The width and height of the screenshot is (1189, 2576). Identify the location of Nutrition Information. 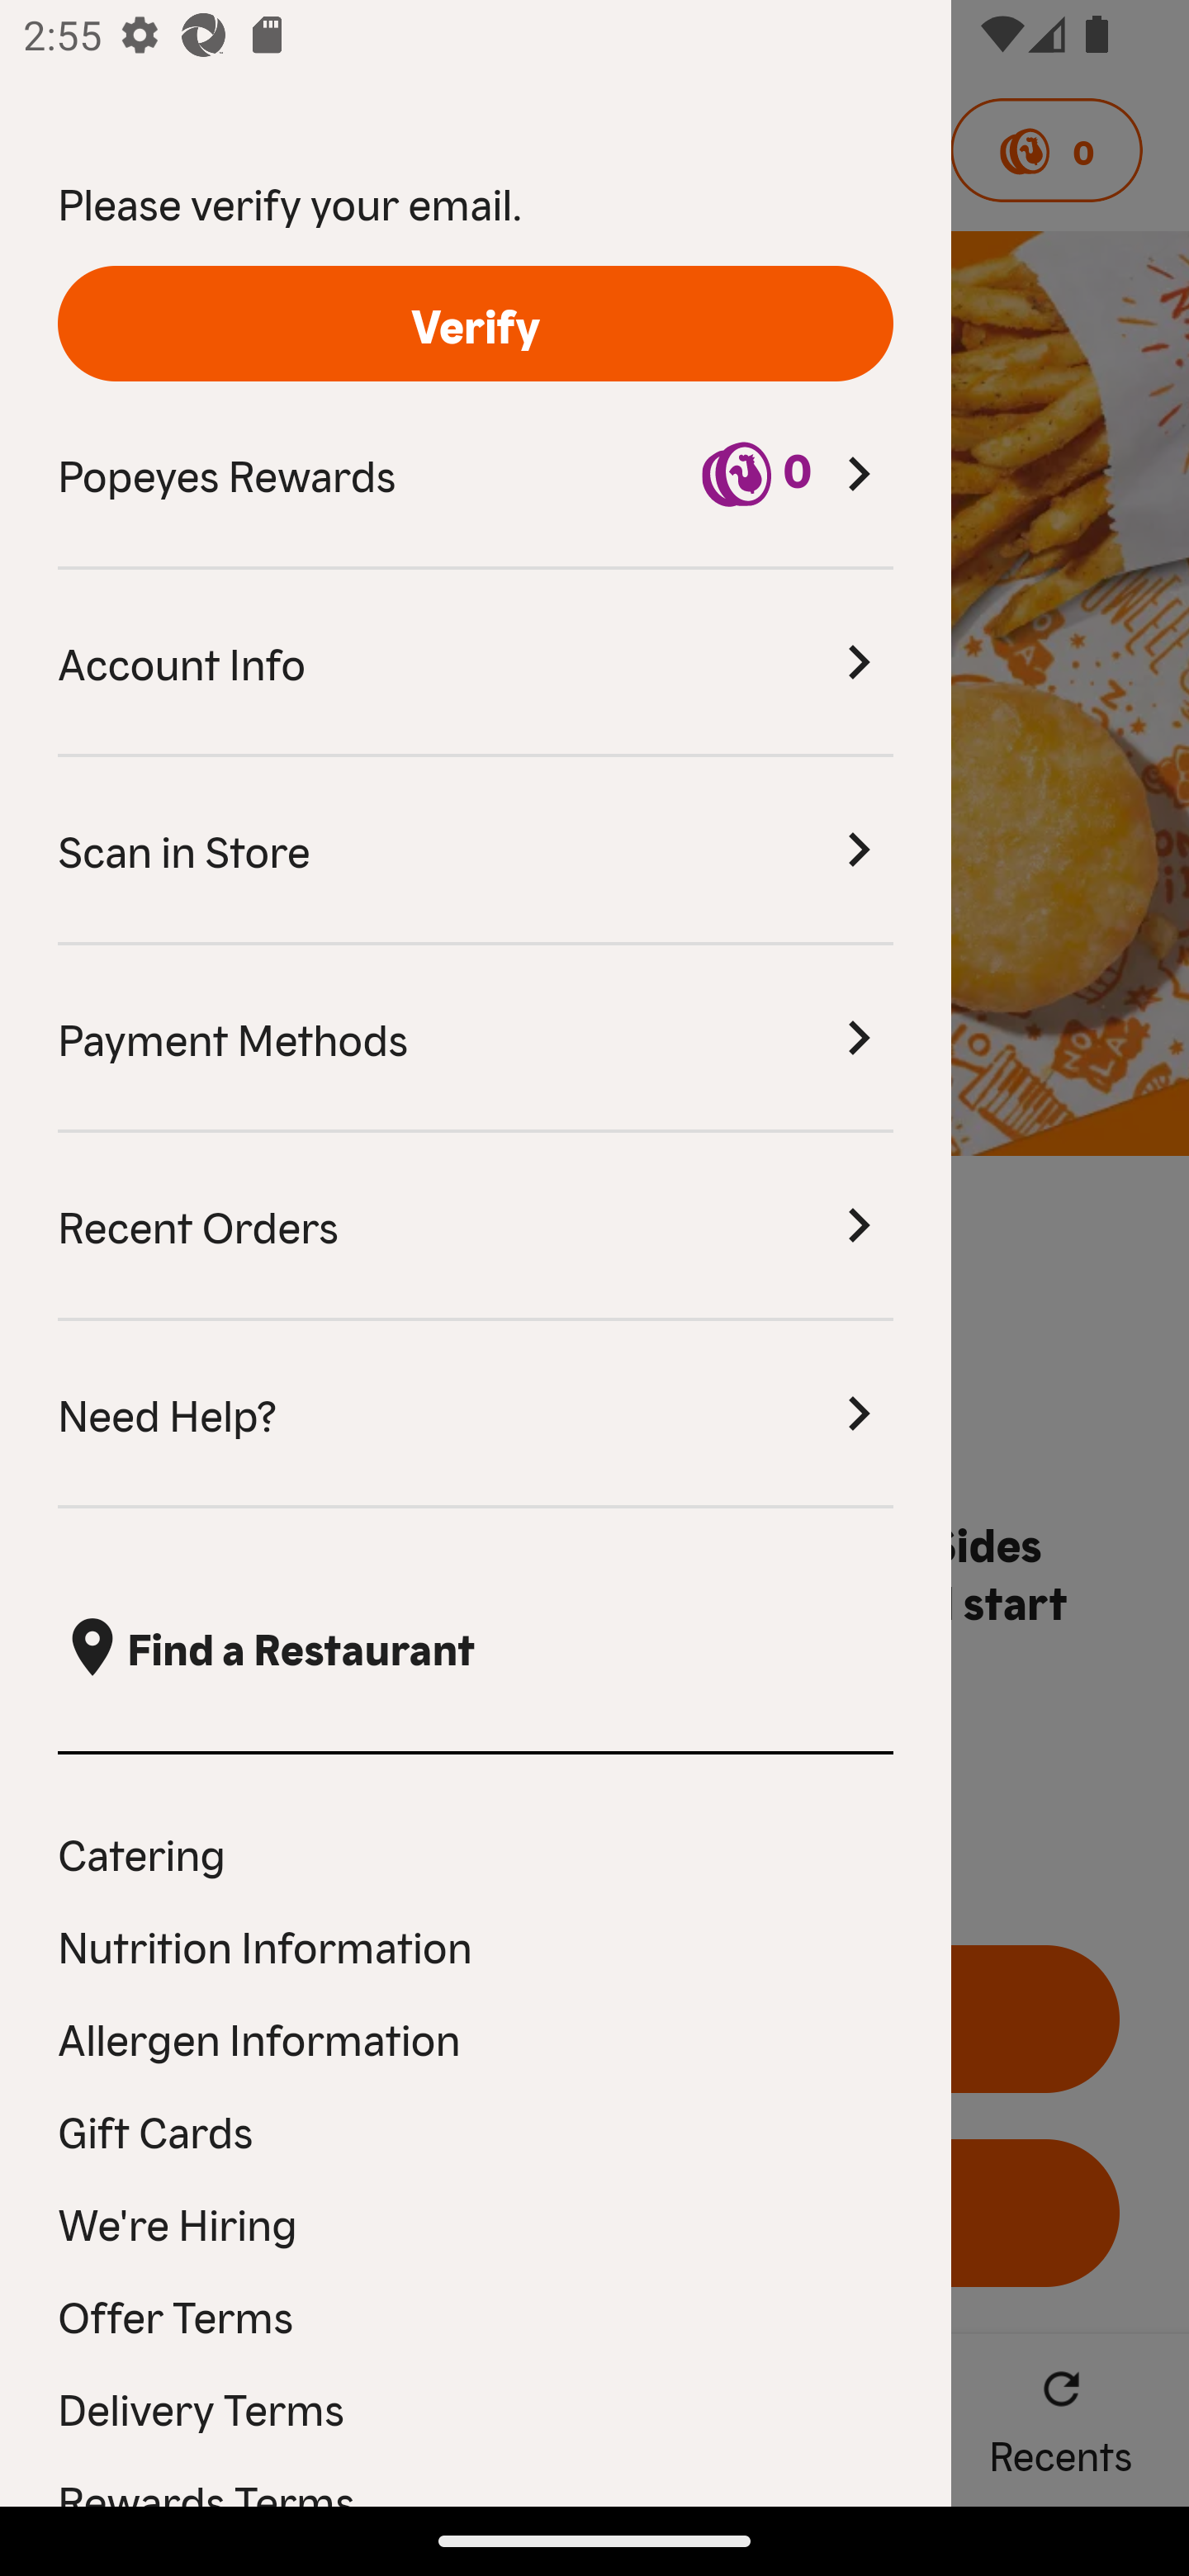
(476, 1944).